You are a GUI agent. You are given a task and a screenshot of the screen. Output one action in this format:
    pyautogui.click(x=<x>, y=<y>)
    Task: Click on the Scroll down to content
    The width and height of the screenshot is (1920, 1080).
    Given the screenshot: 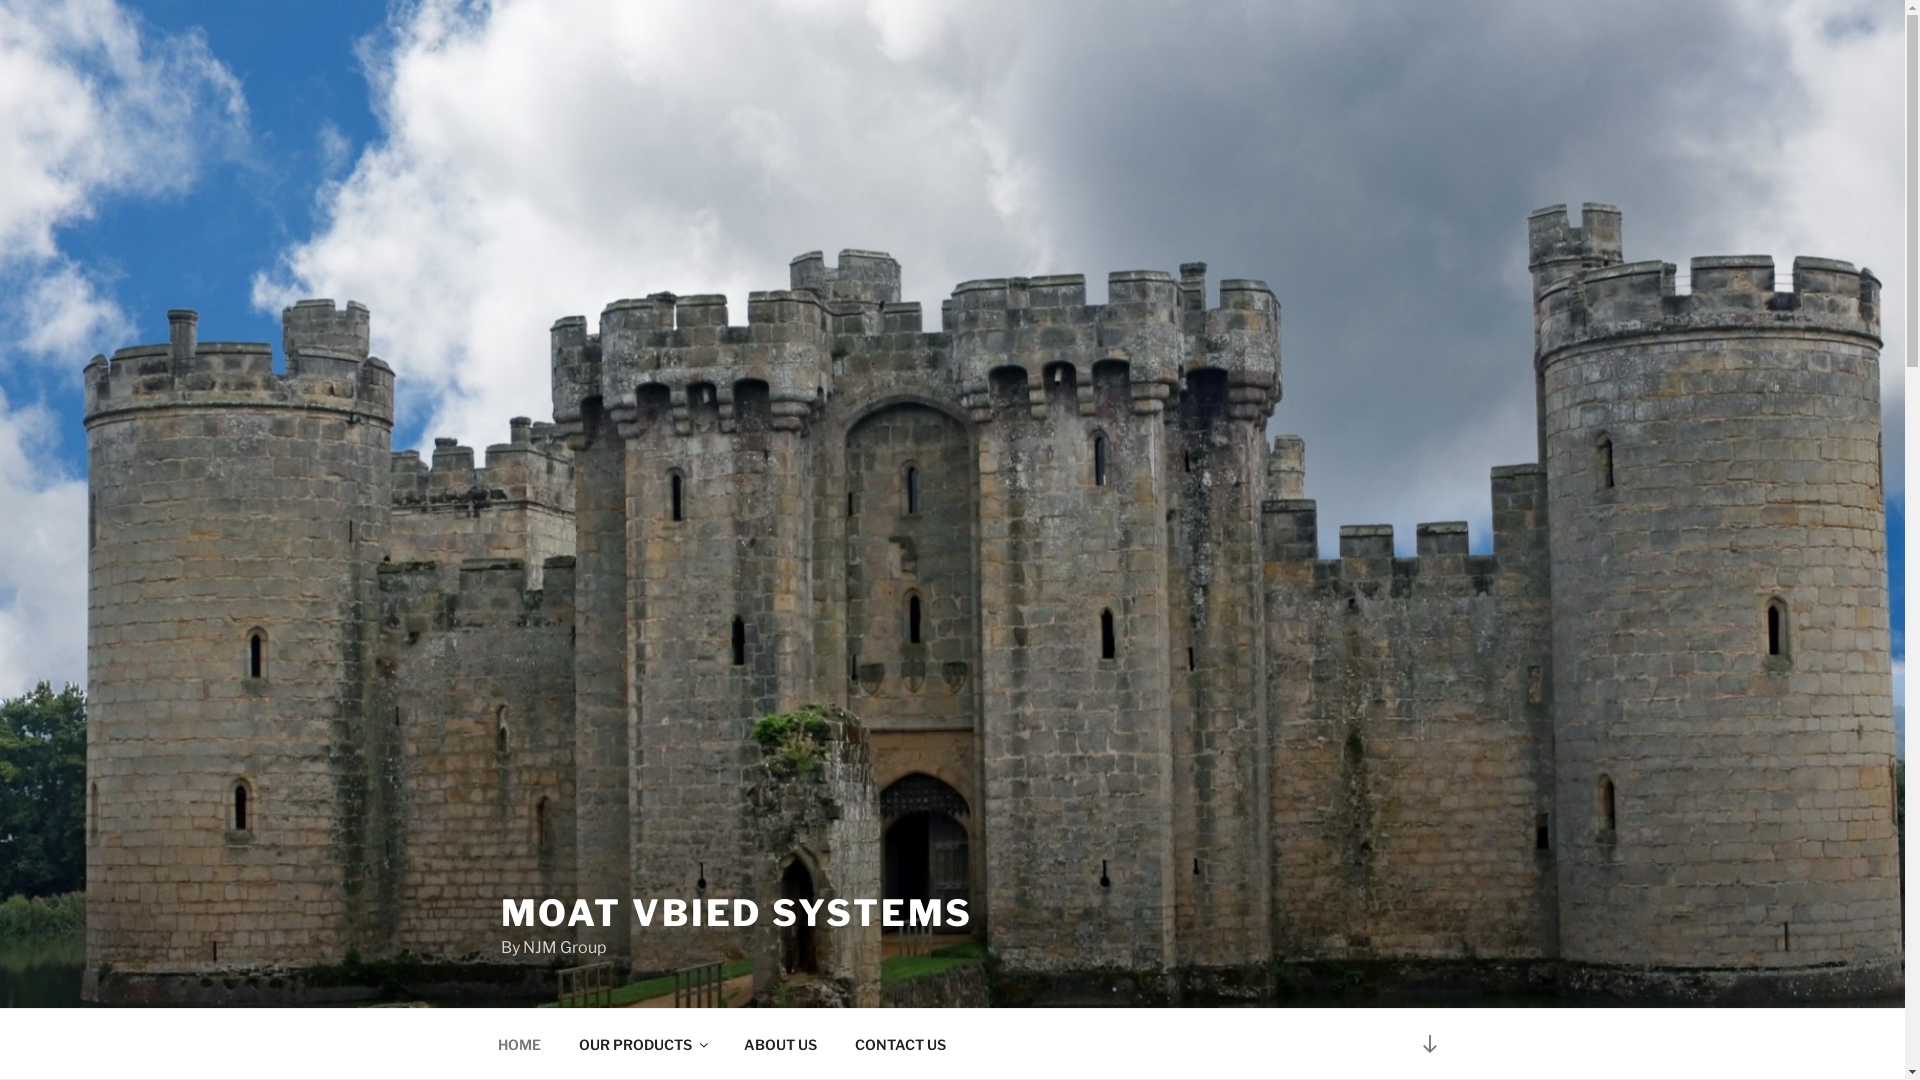 What is the action you would take?
    pyautogui.click(x=1429, y=1044)
    